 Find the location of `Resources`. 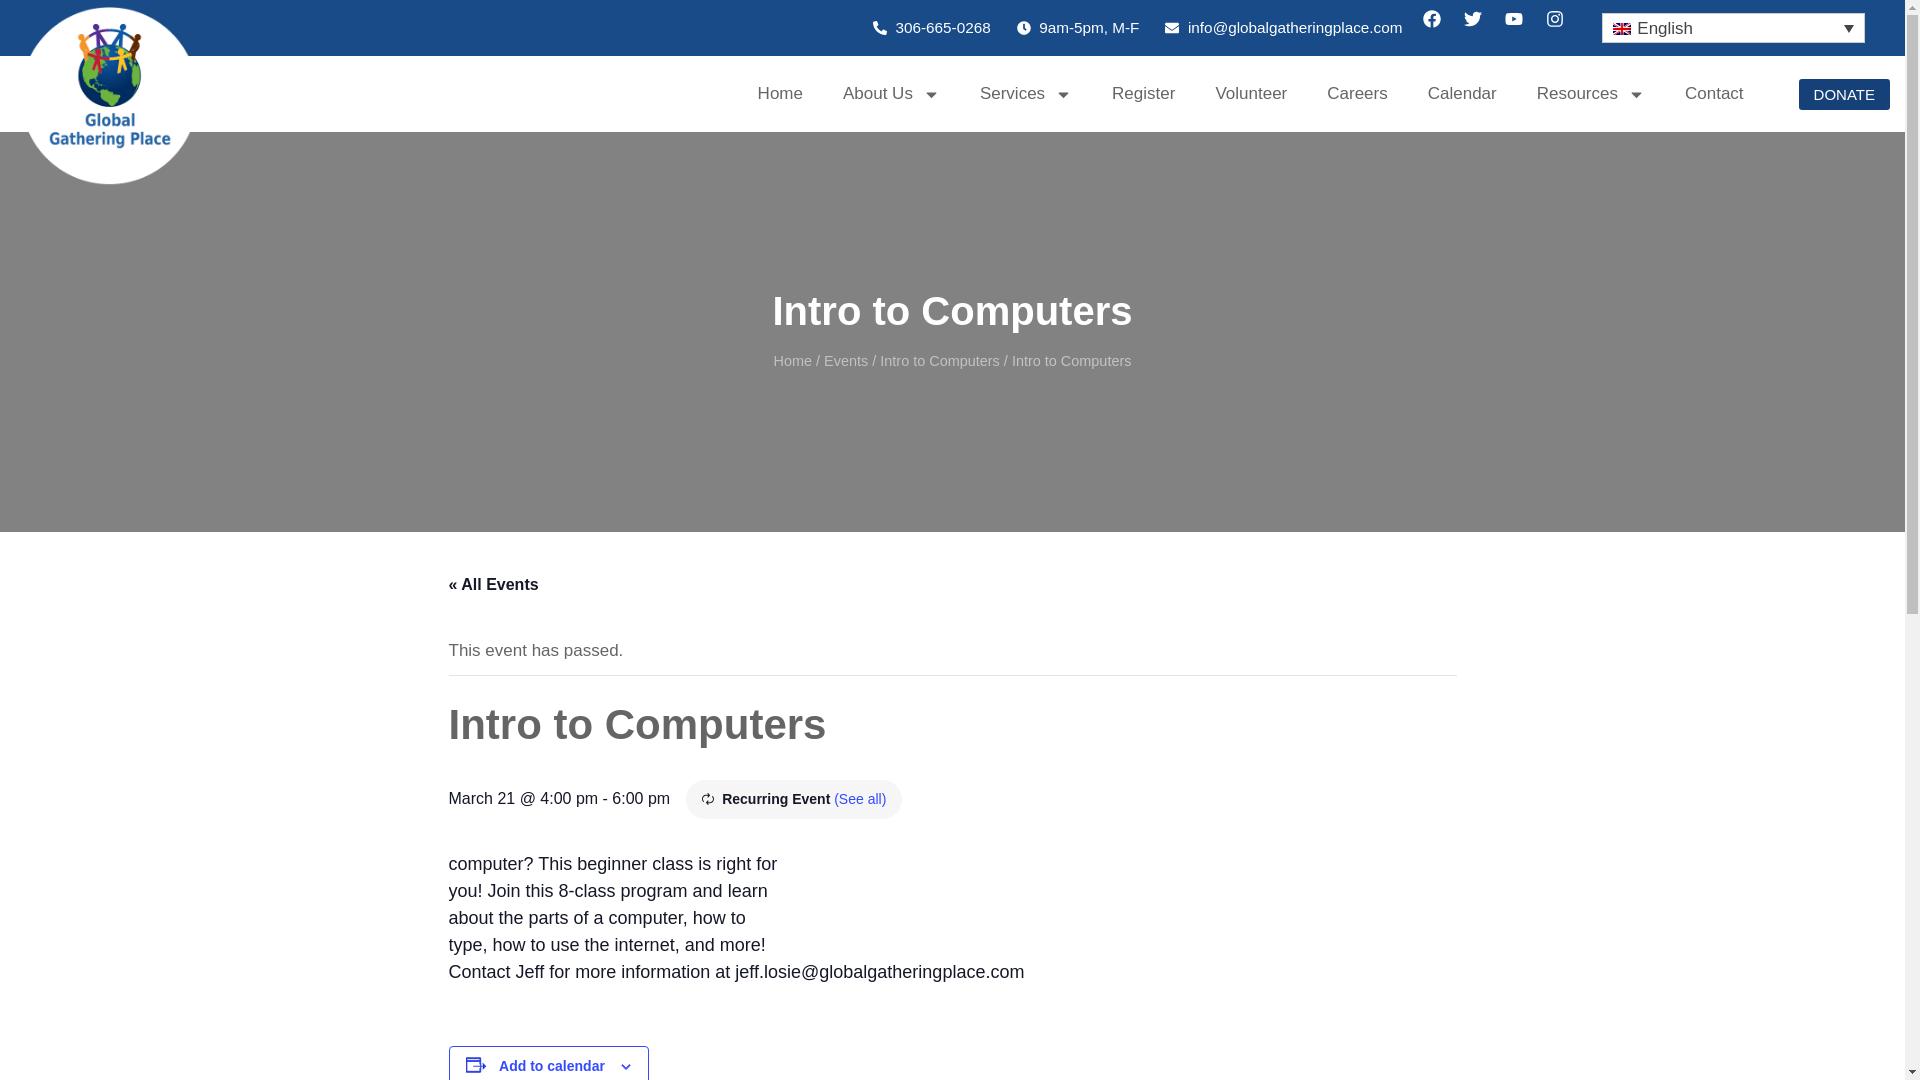

Resources is located at coordinates (1590, 94).